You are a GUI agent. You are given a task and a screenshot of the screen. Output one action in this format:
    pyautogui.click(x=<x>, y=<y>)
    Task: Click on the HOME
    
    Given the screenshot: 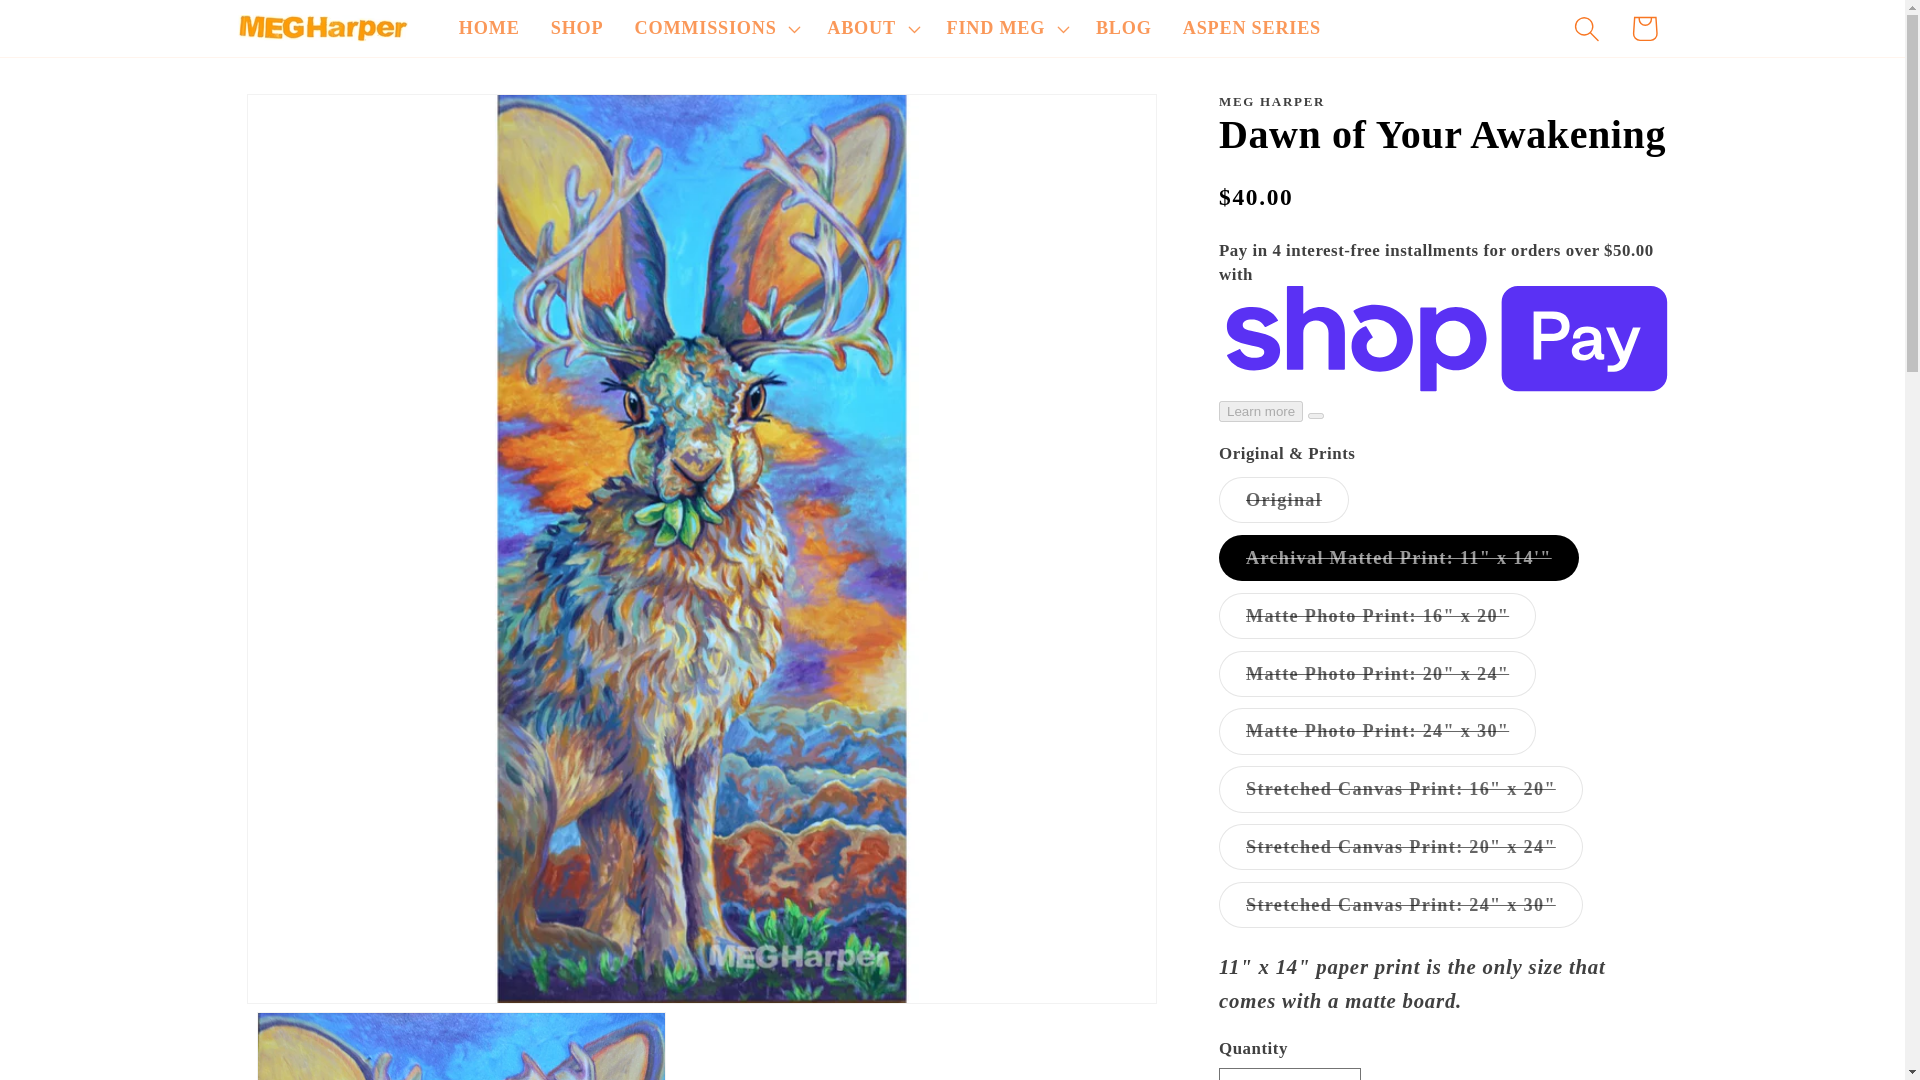 What is the action you would take?
    pyautogui.click(x=489, y=29)
    